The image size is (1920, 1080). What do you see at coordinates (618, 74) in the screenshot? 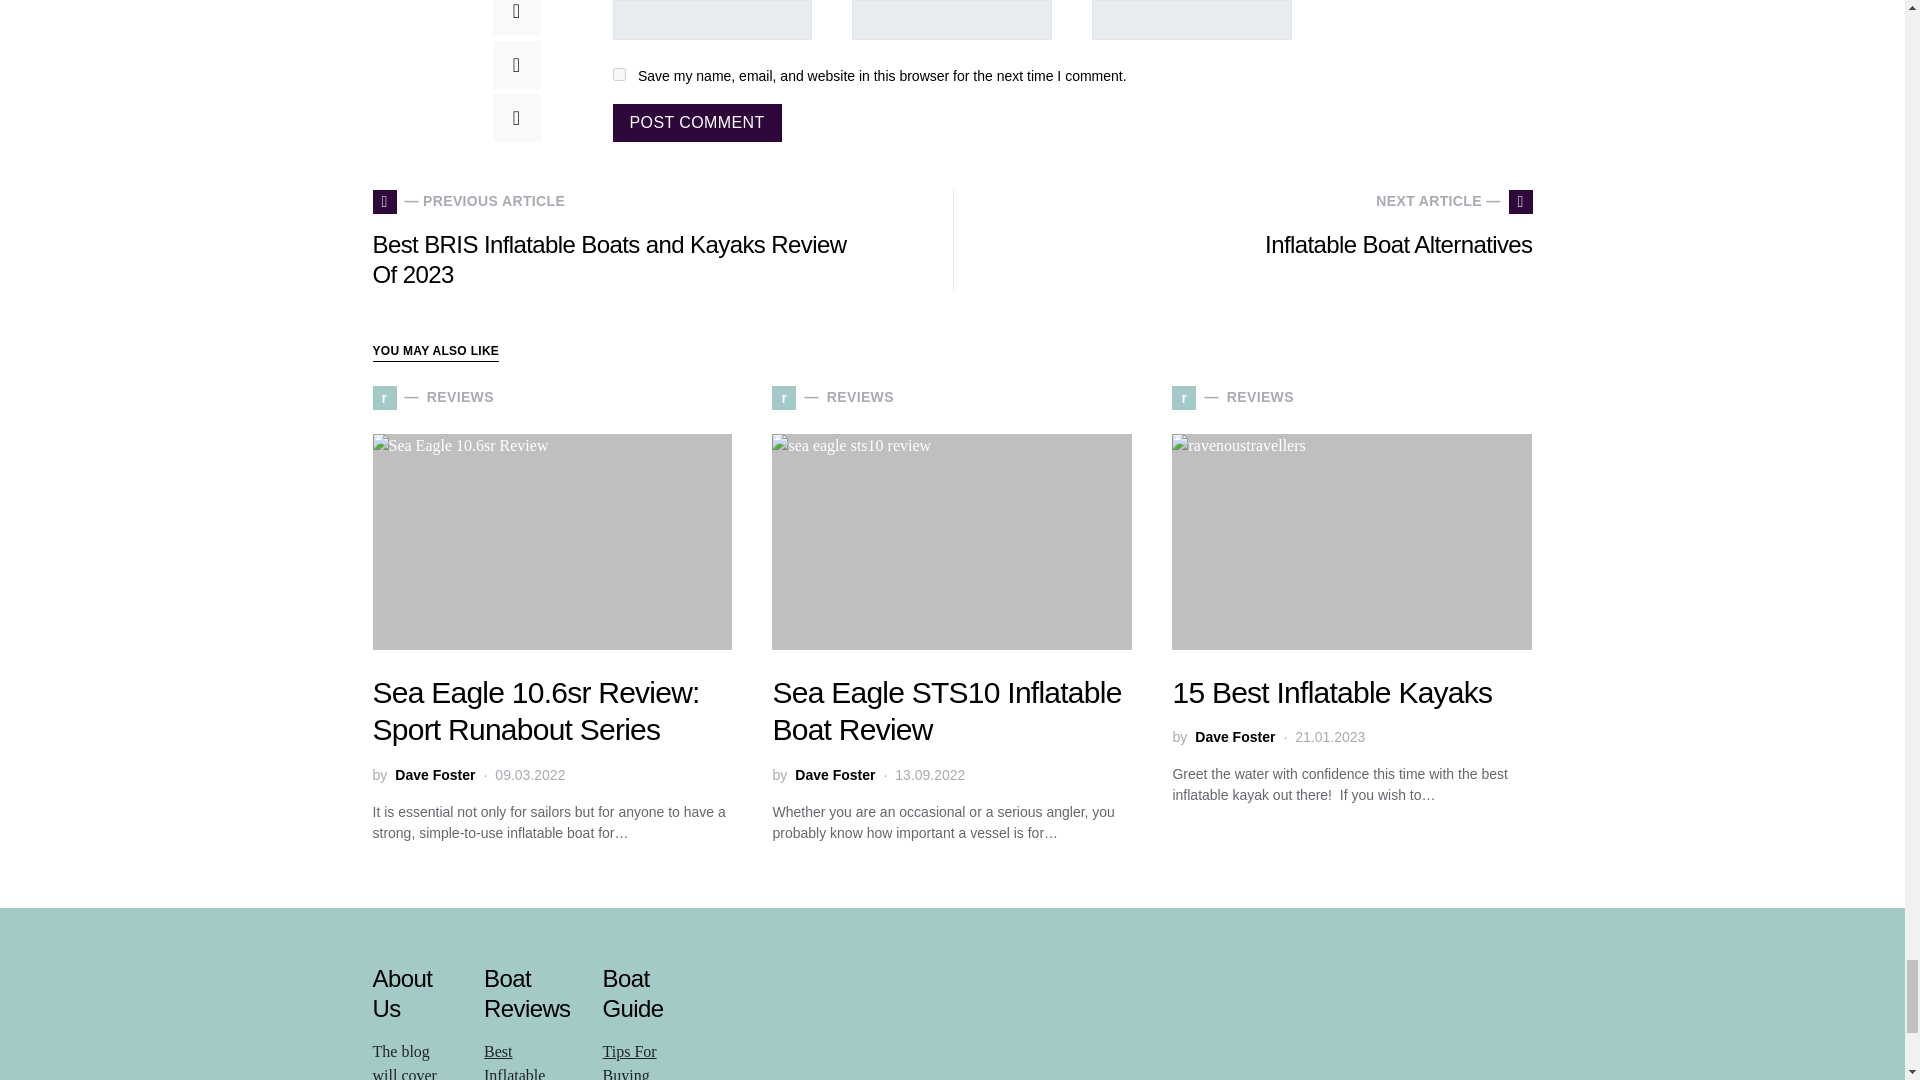
I see `yes` at bounding box center [618, 74].